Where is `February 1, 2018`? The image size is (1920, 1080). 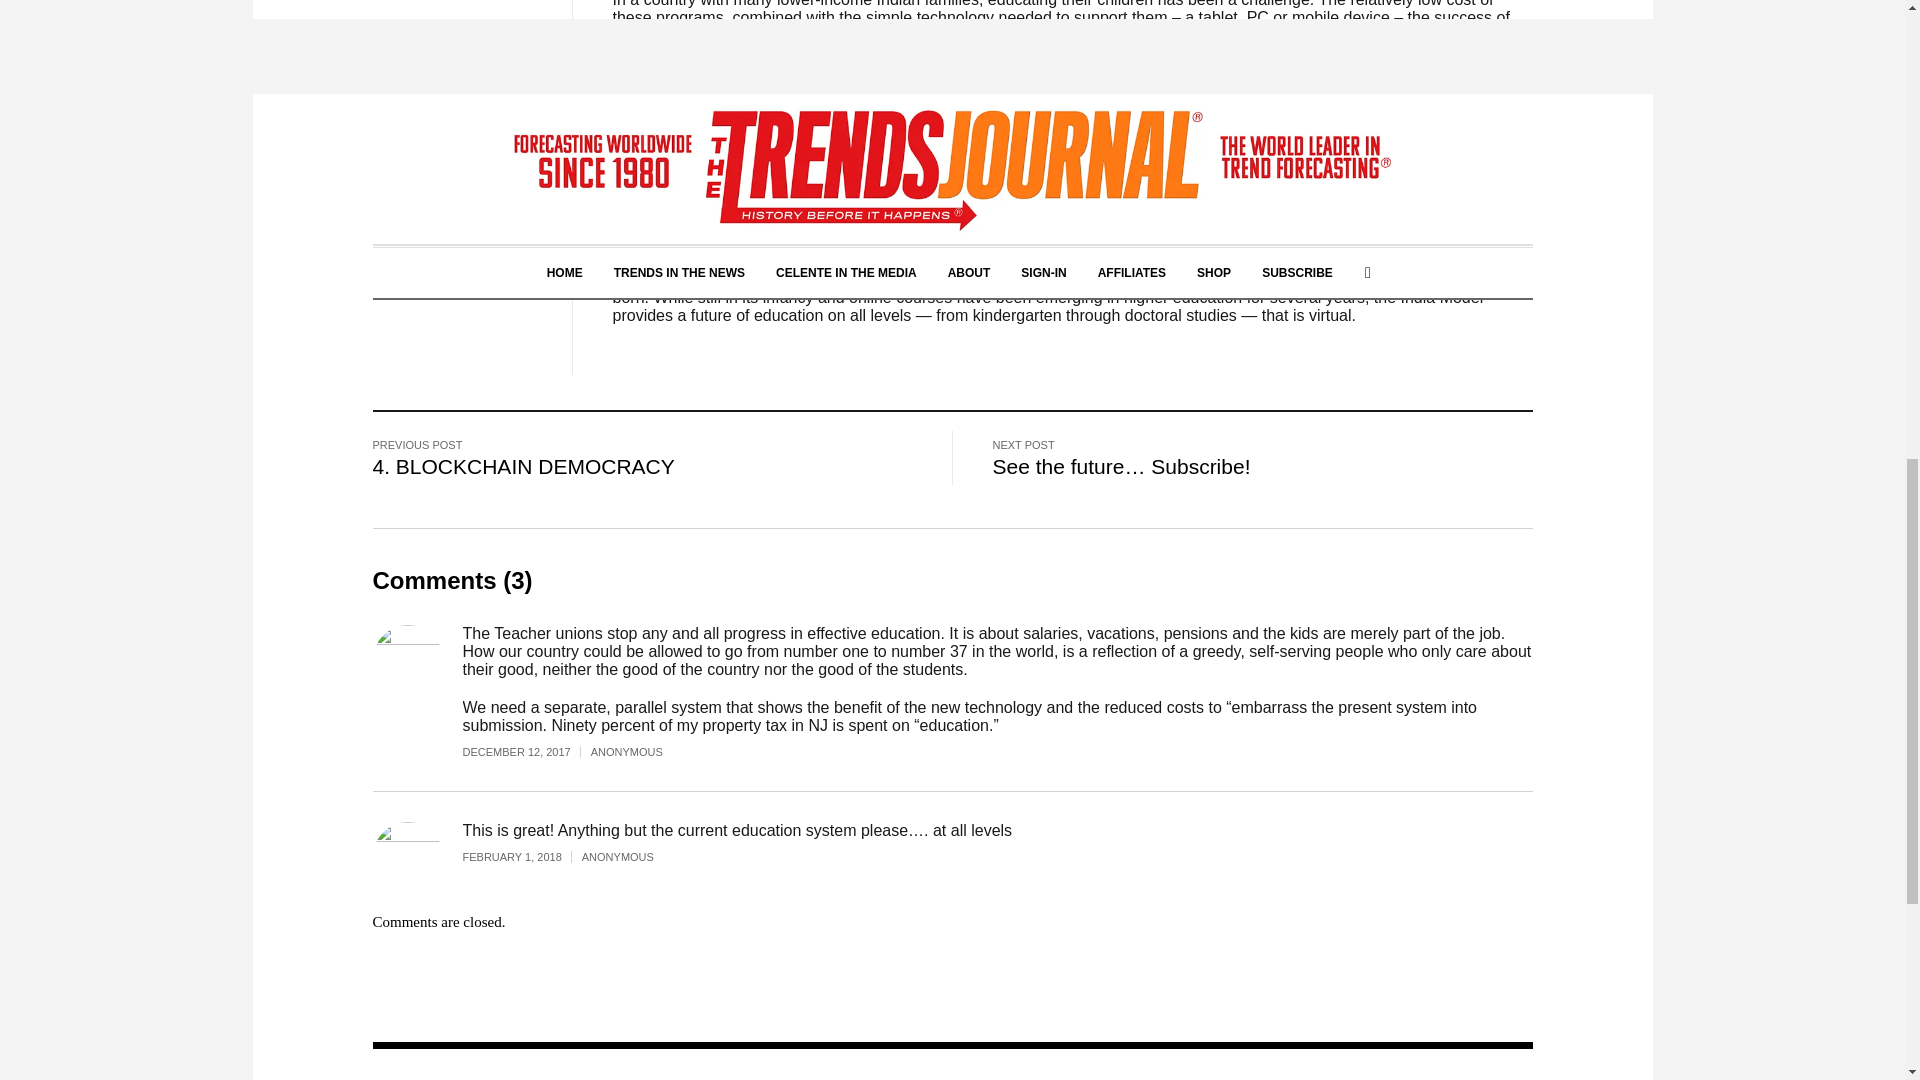
February 1, 2018 is located at coordinates (522, 856).